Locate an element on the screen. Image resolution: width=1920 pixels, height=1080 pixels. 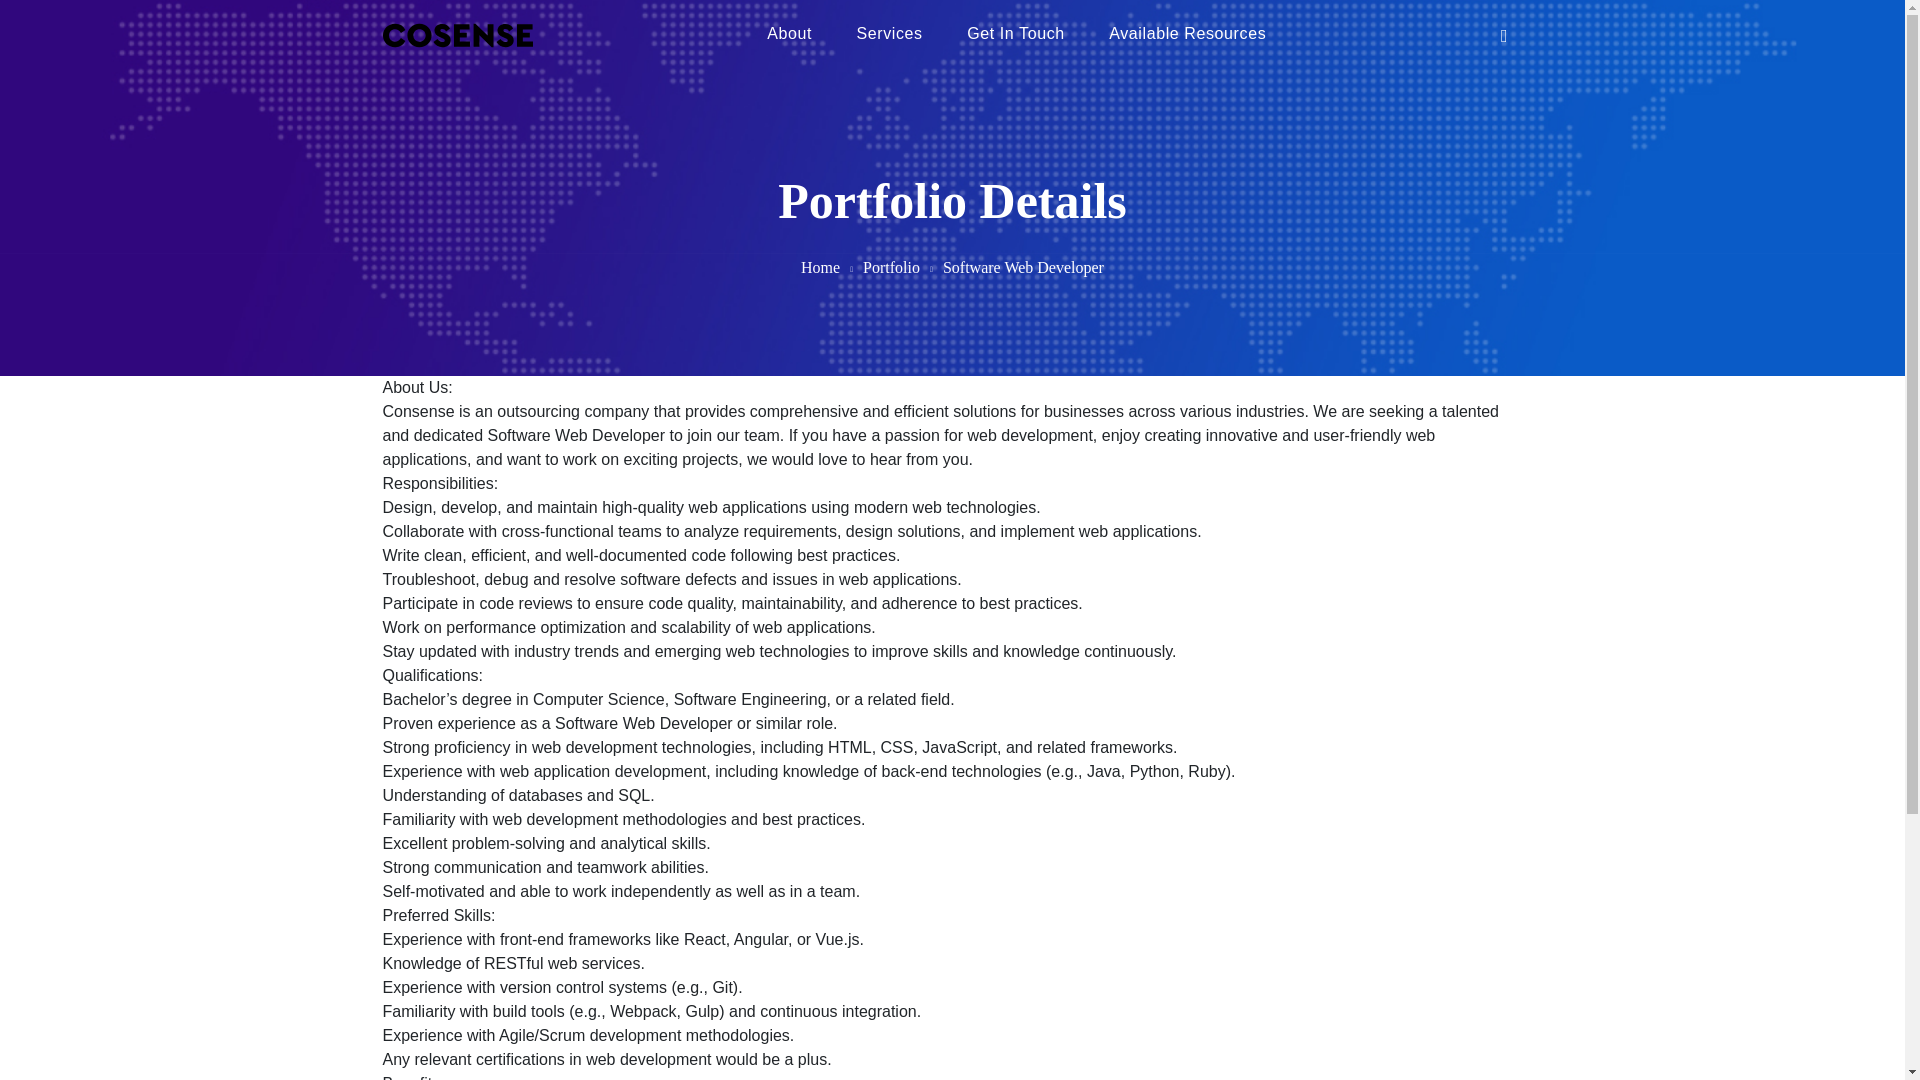
Get In Touch is located at coordinates (1016, 36).